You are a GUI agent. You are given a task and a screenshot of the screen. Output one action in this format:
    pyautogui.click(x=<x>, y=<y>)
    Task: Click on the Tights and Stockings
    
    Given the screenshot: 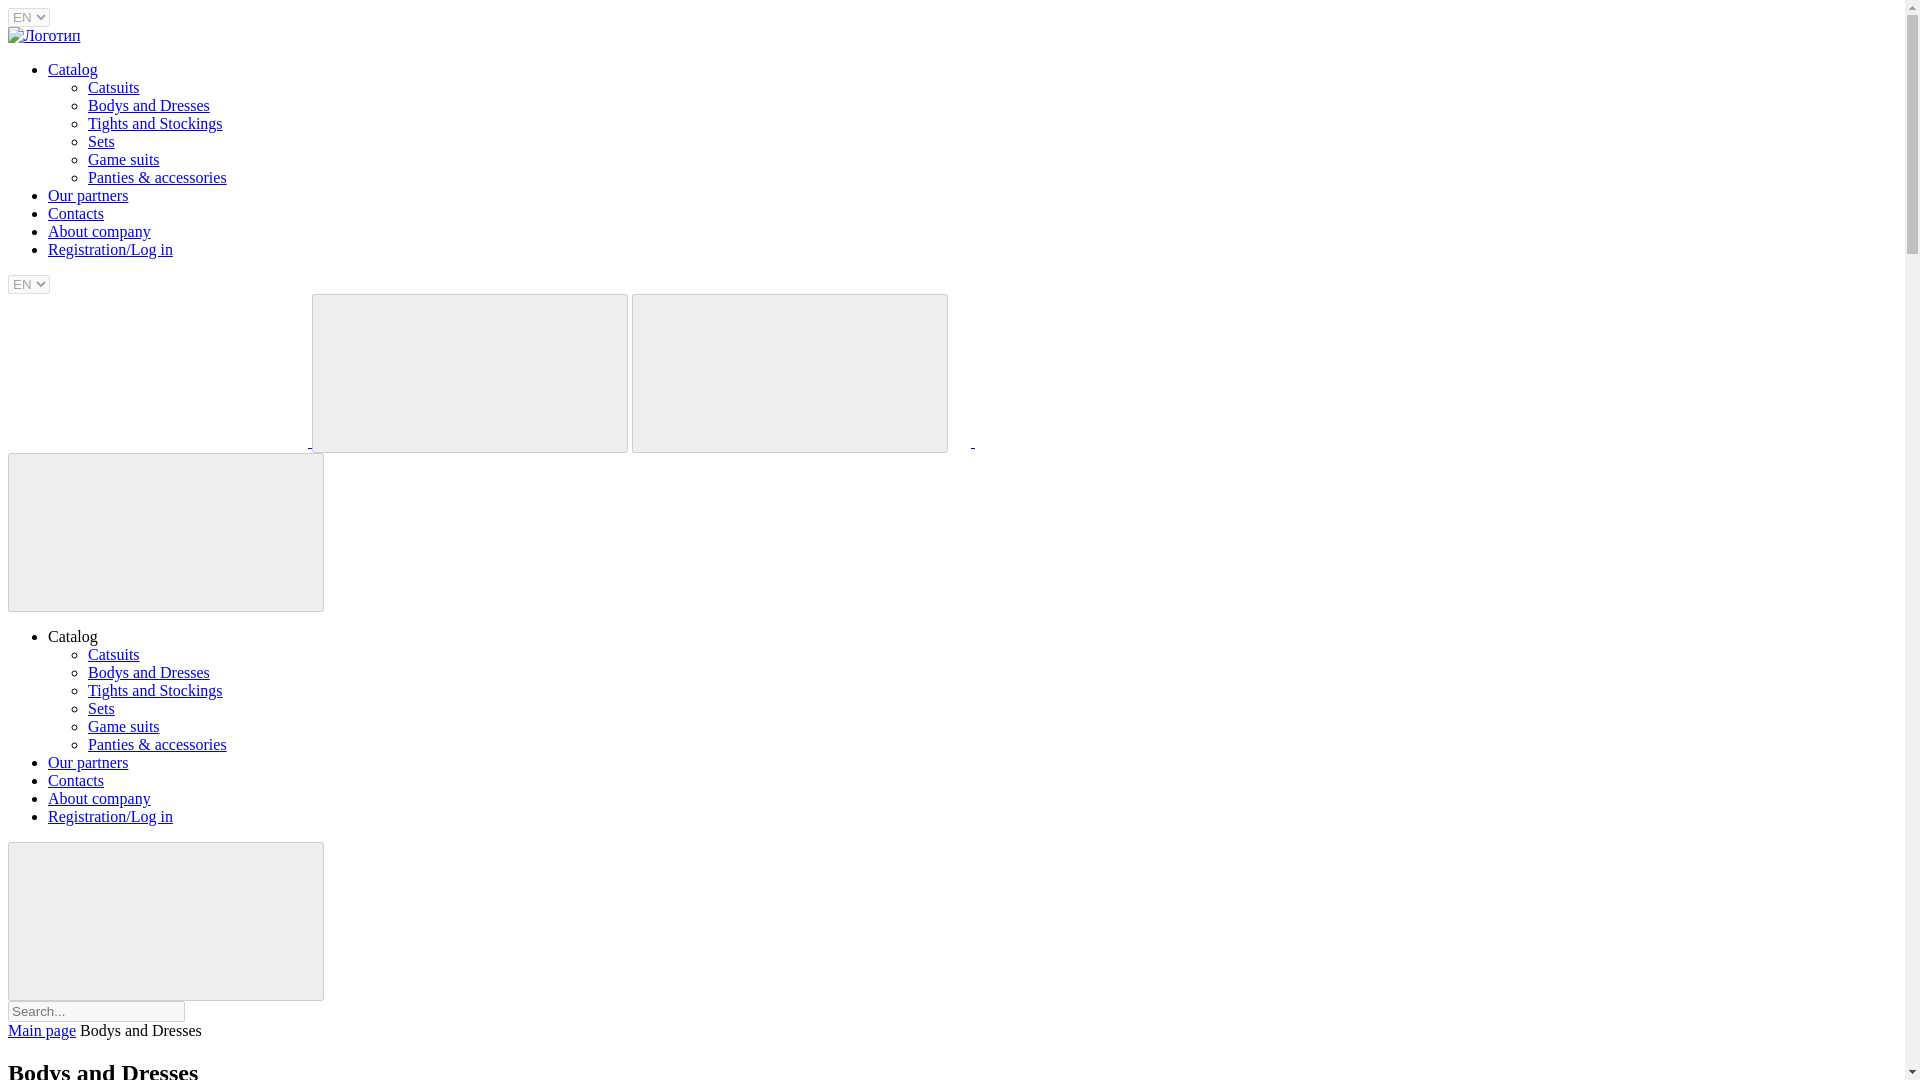 What is the action you would take?
    pyautogui.click(x=155, y=690)
    